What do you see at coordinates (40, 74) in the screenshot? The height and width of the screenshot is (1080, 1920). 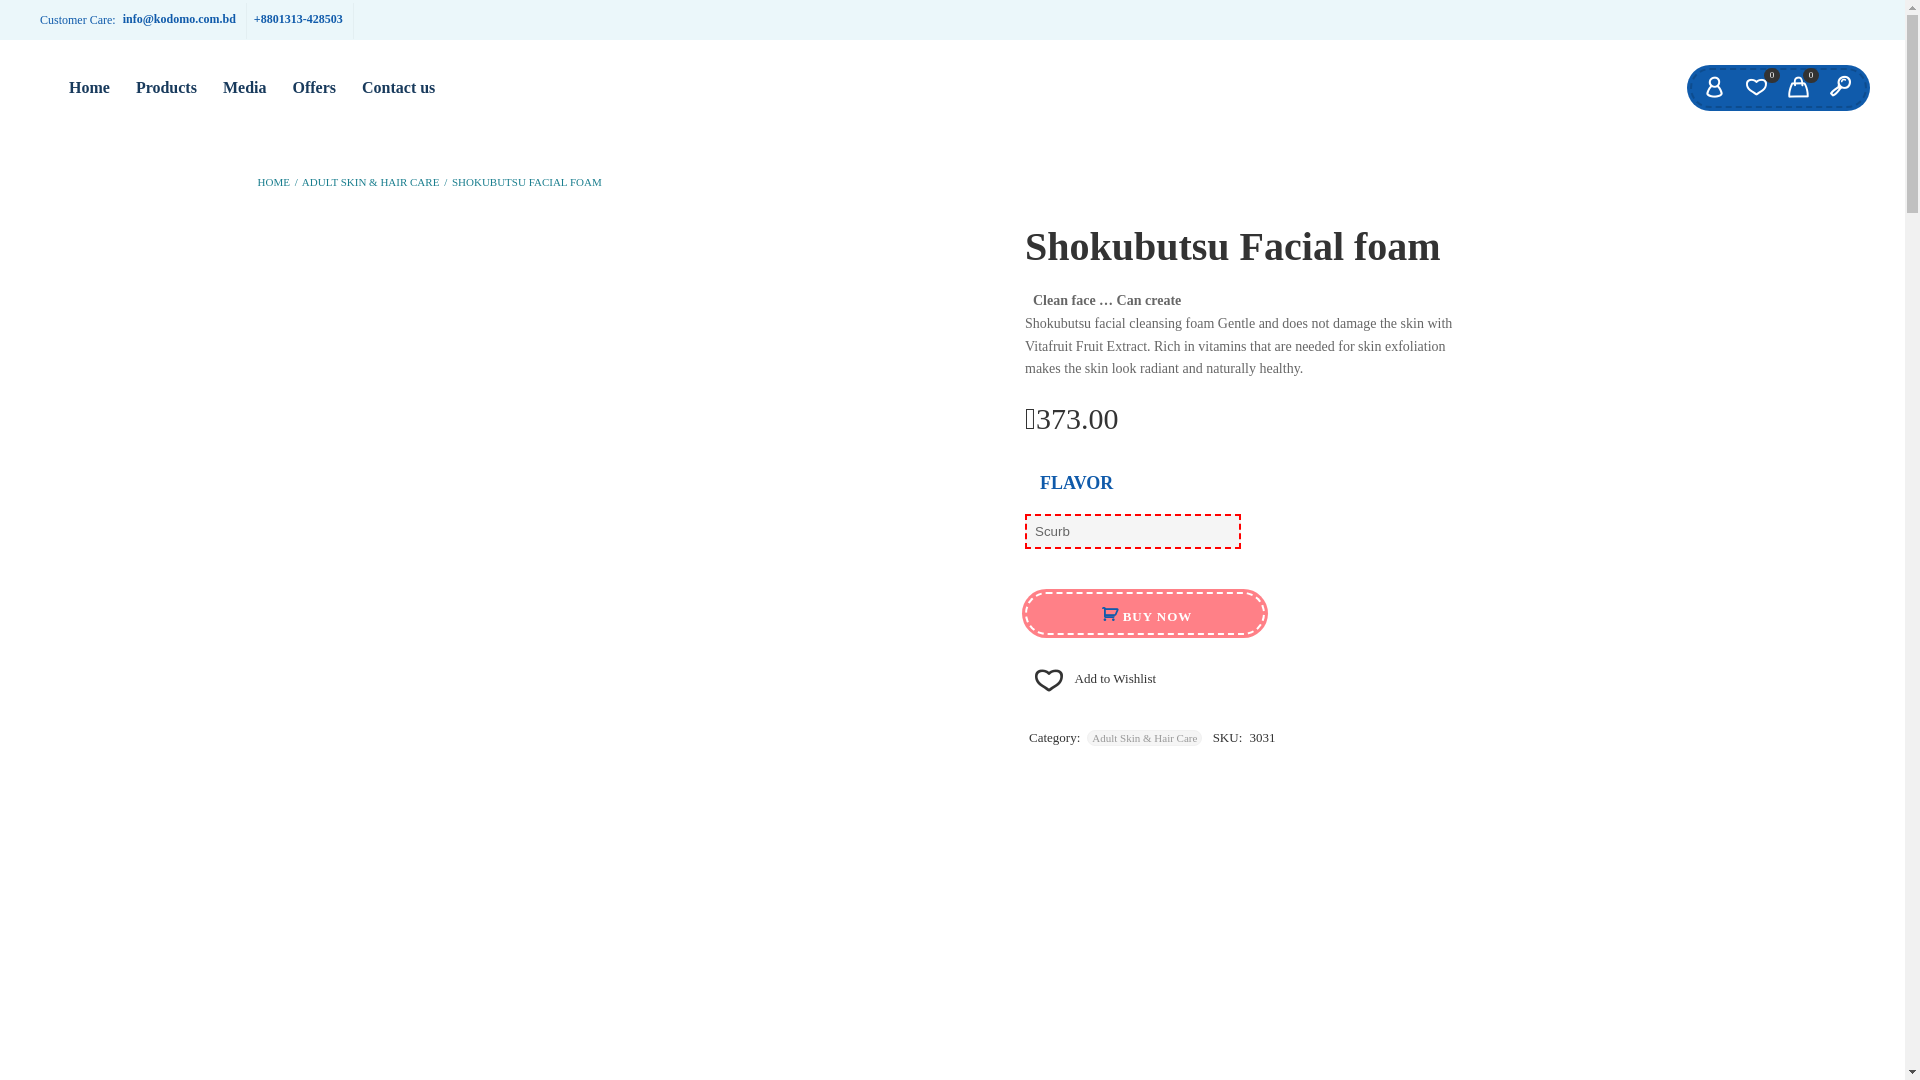 I see `Kodomo Bangladesh` at bounding box center [40, 74].